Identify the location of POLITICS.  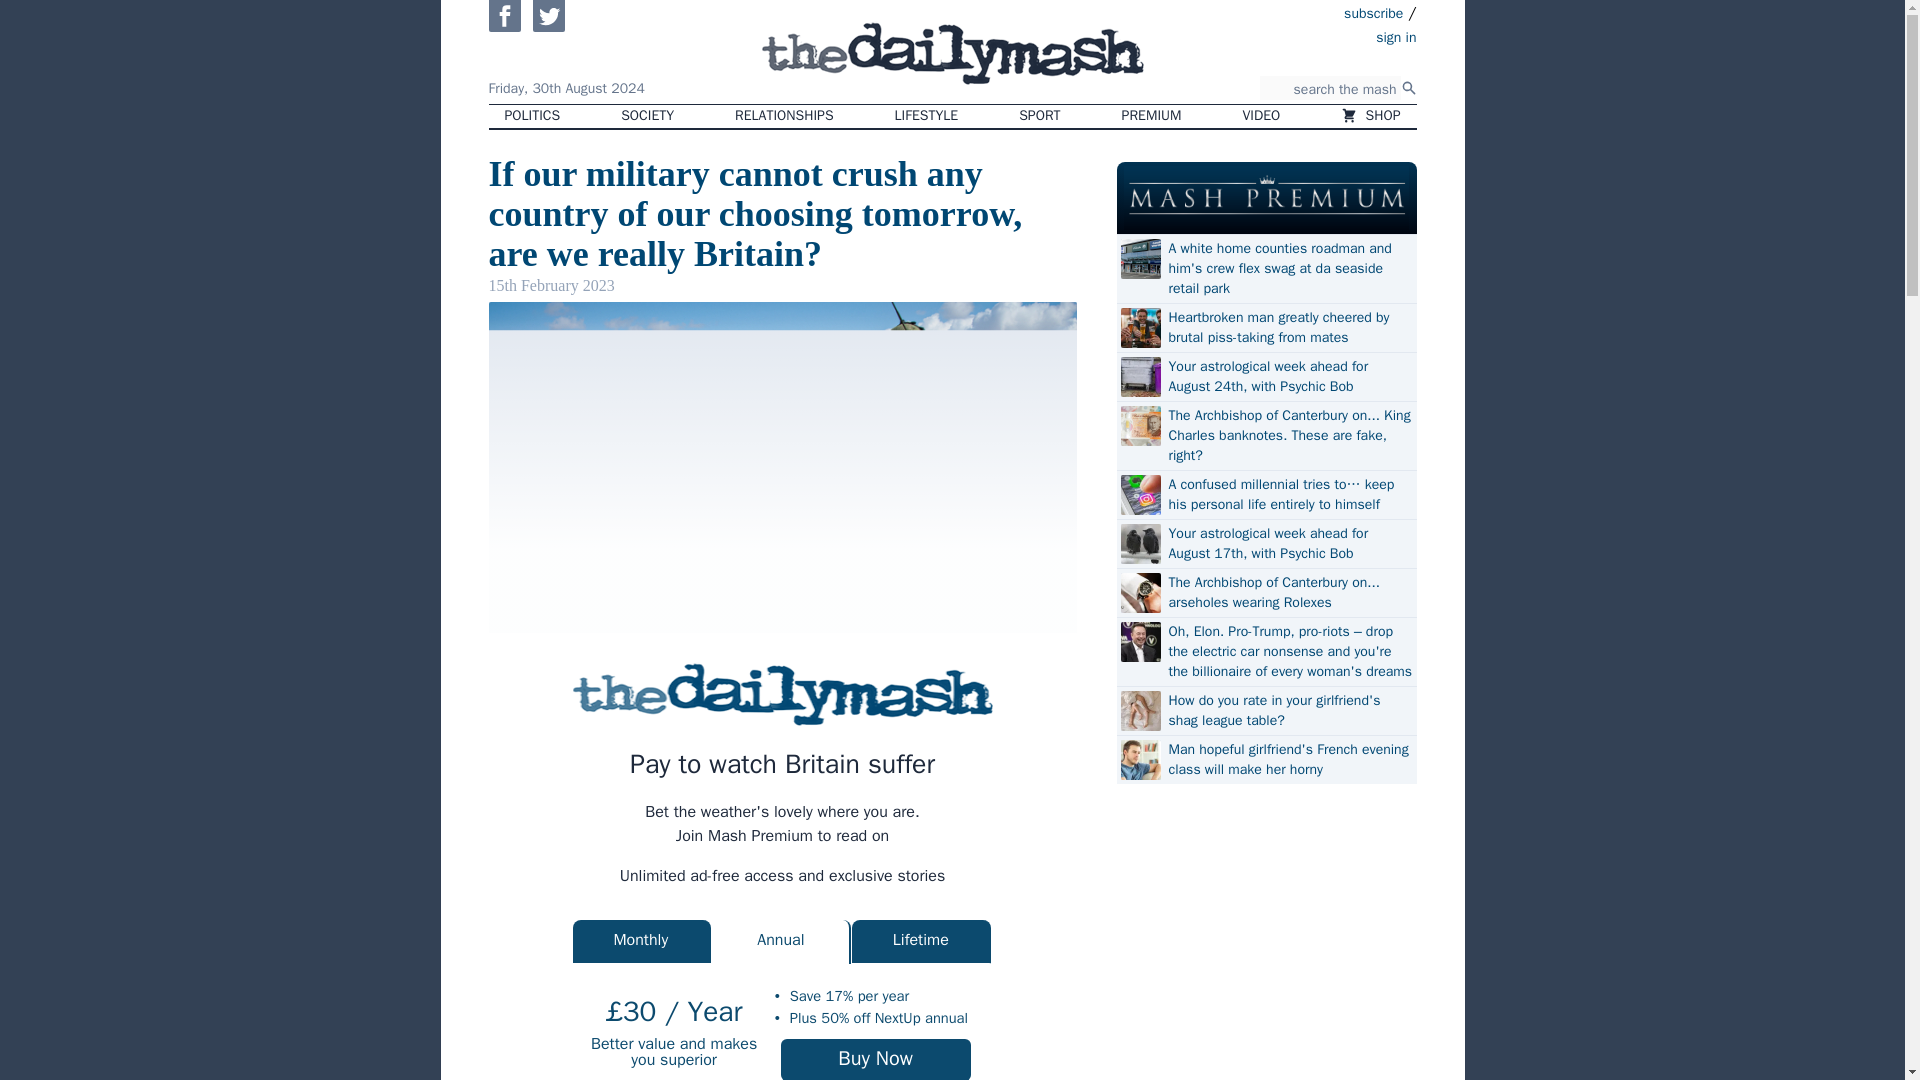
(532, 116).